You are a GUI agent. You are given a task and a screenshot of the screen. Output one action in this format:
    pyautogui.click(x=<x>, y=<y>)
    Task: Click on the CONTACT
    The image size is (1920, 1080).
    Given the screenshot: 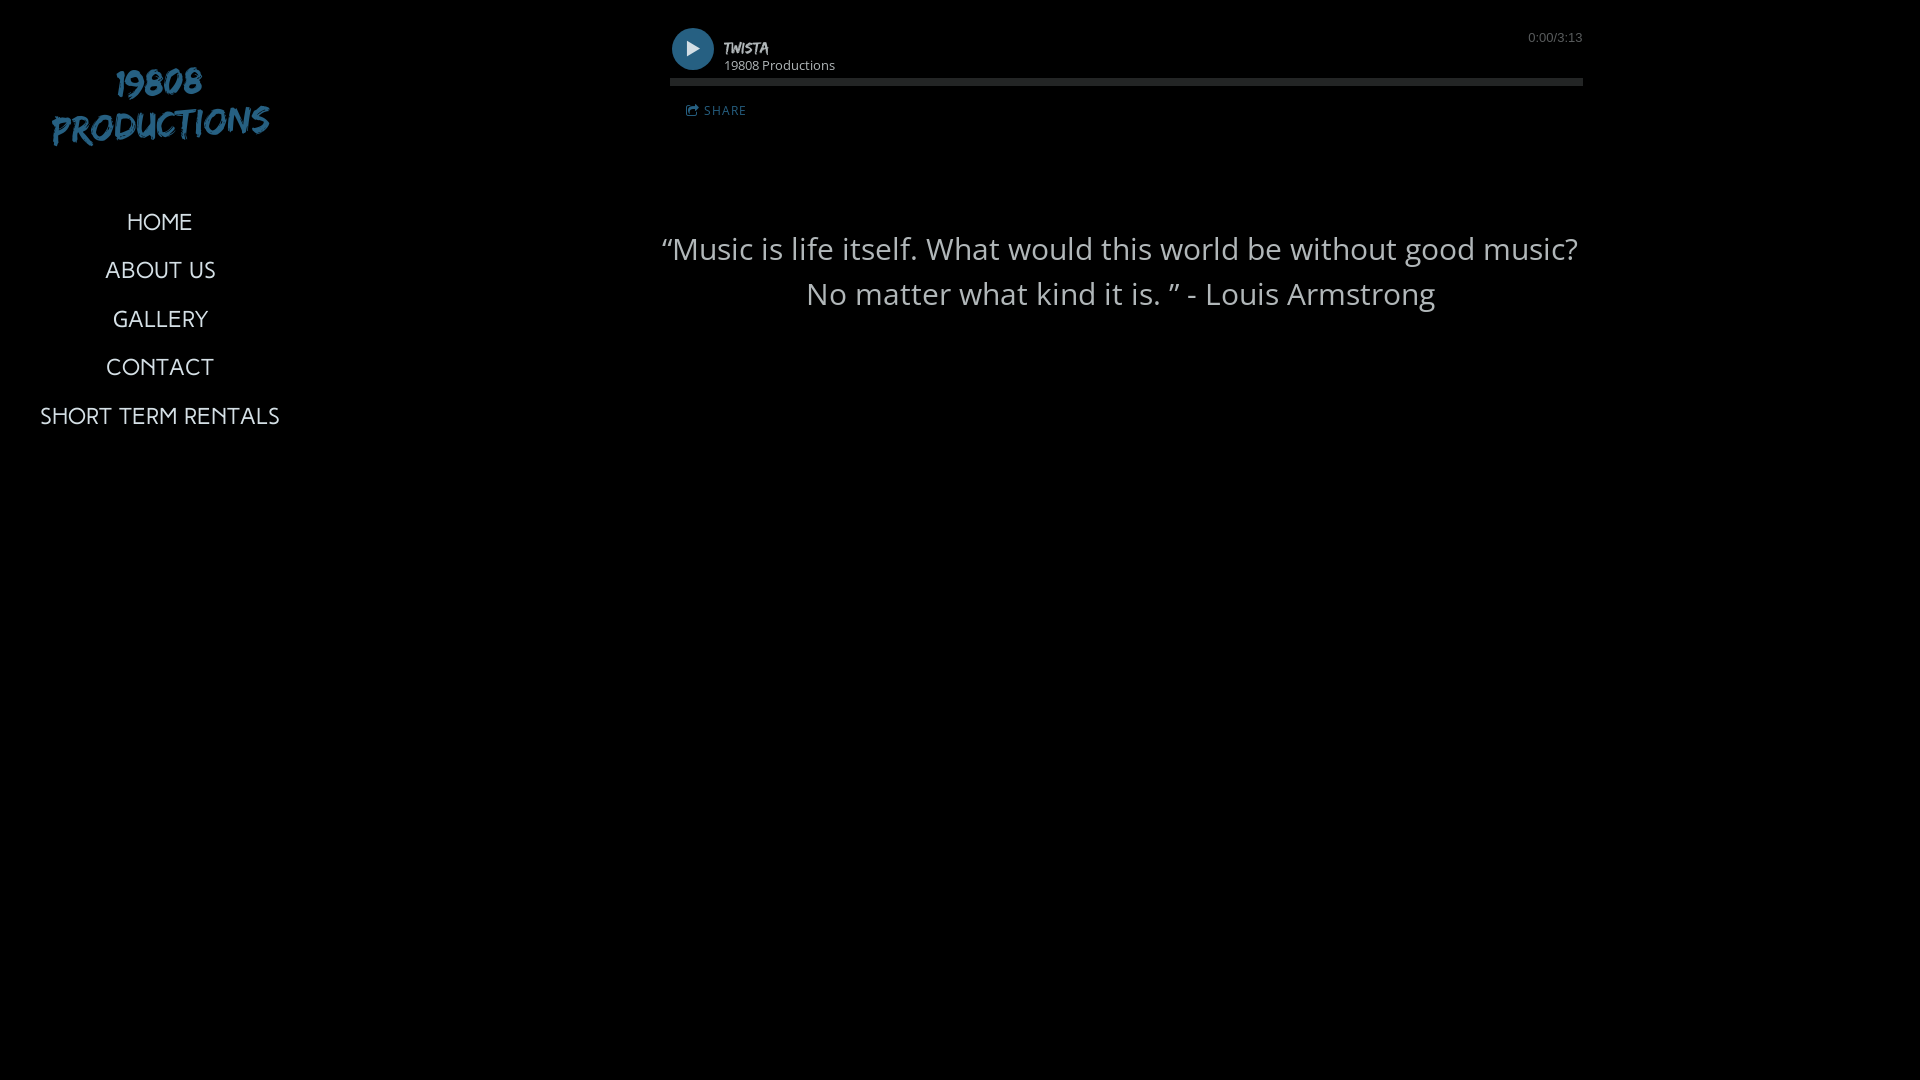 What is the action you would take?
    pyautogui.click(x=160, y=370)
    